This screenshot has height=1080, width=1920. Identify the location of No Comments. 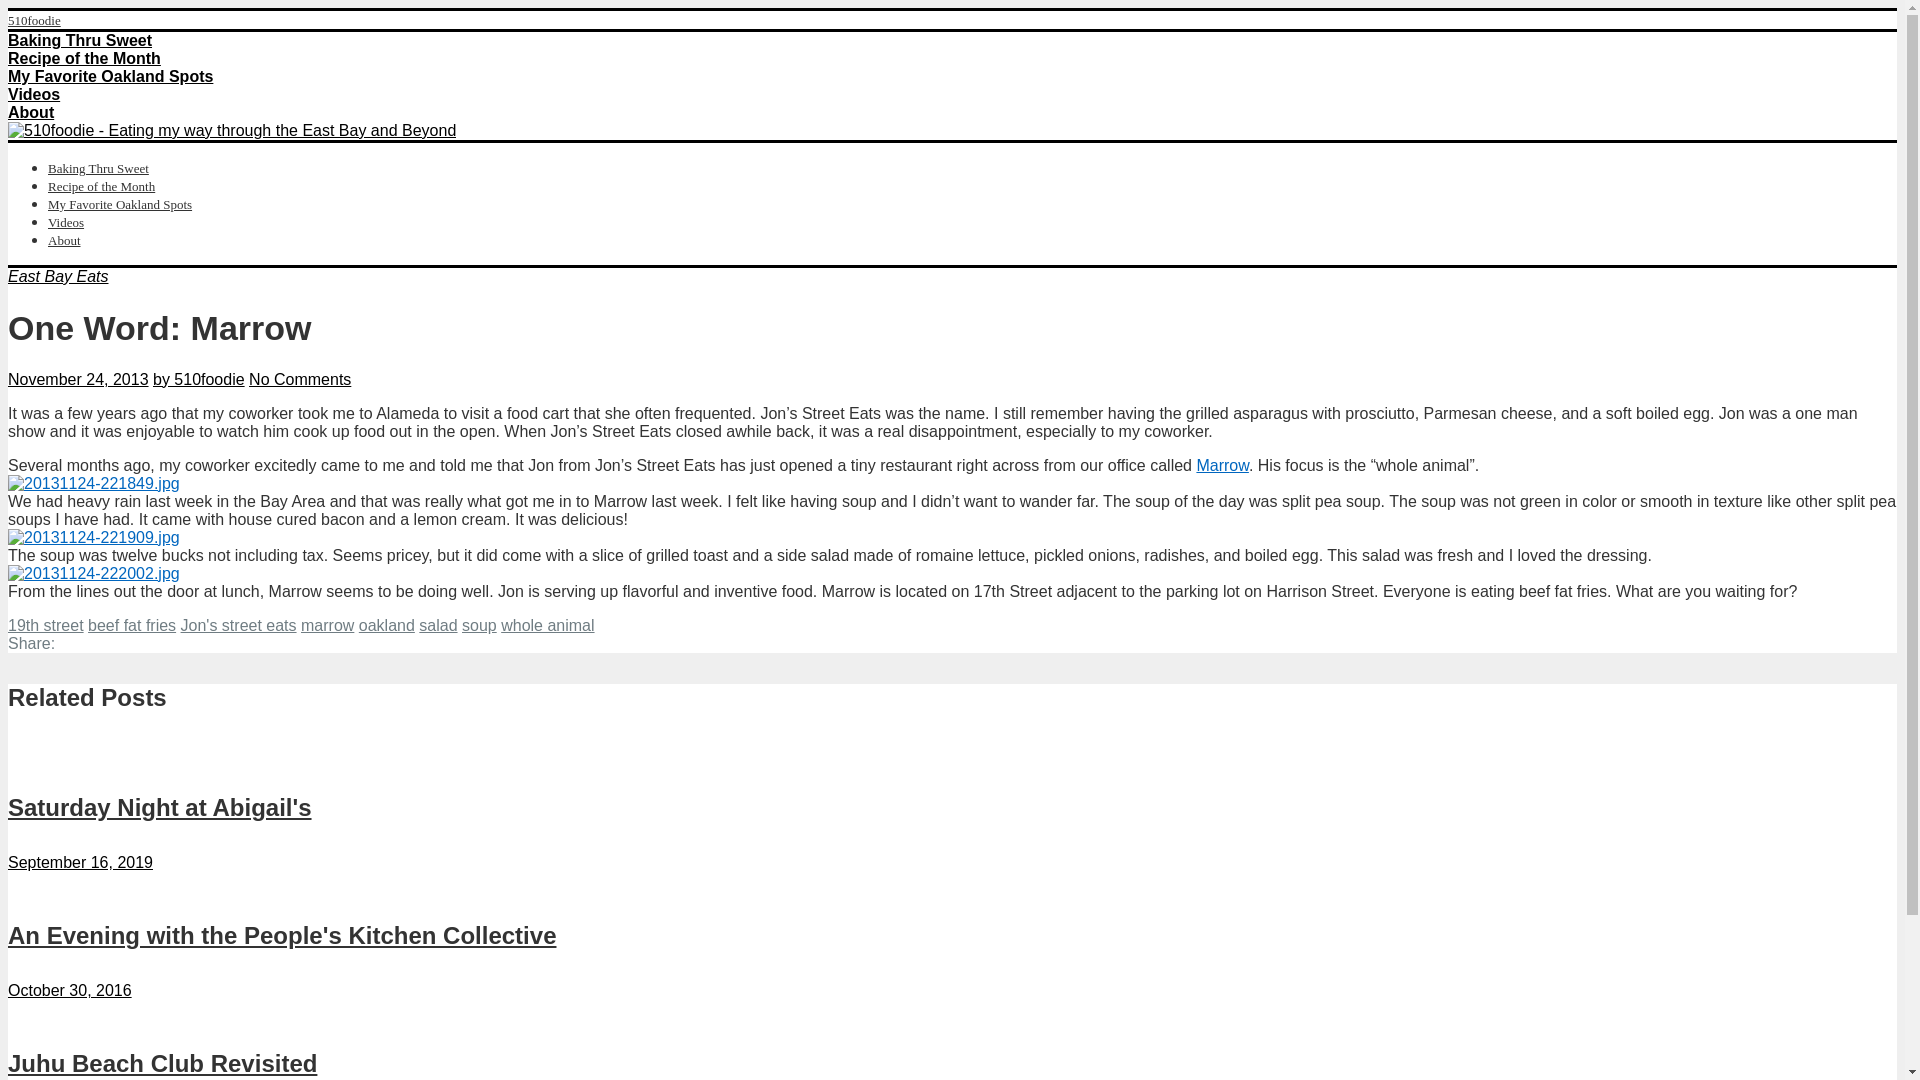
(300, 379).